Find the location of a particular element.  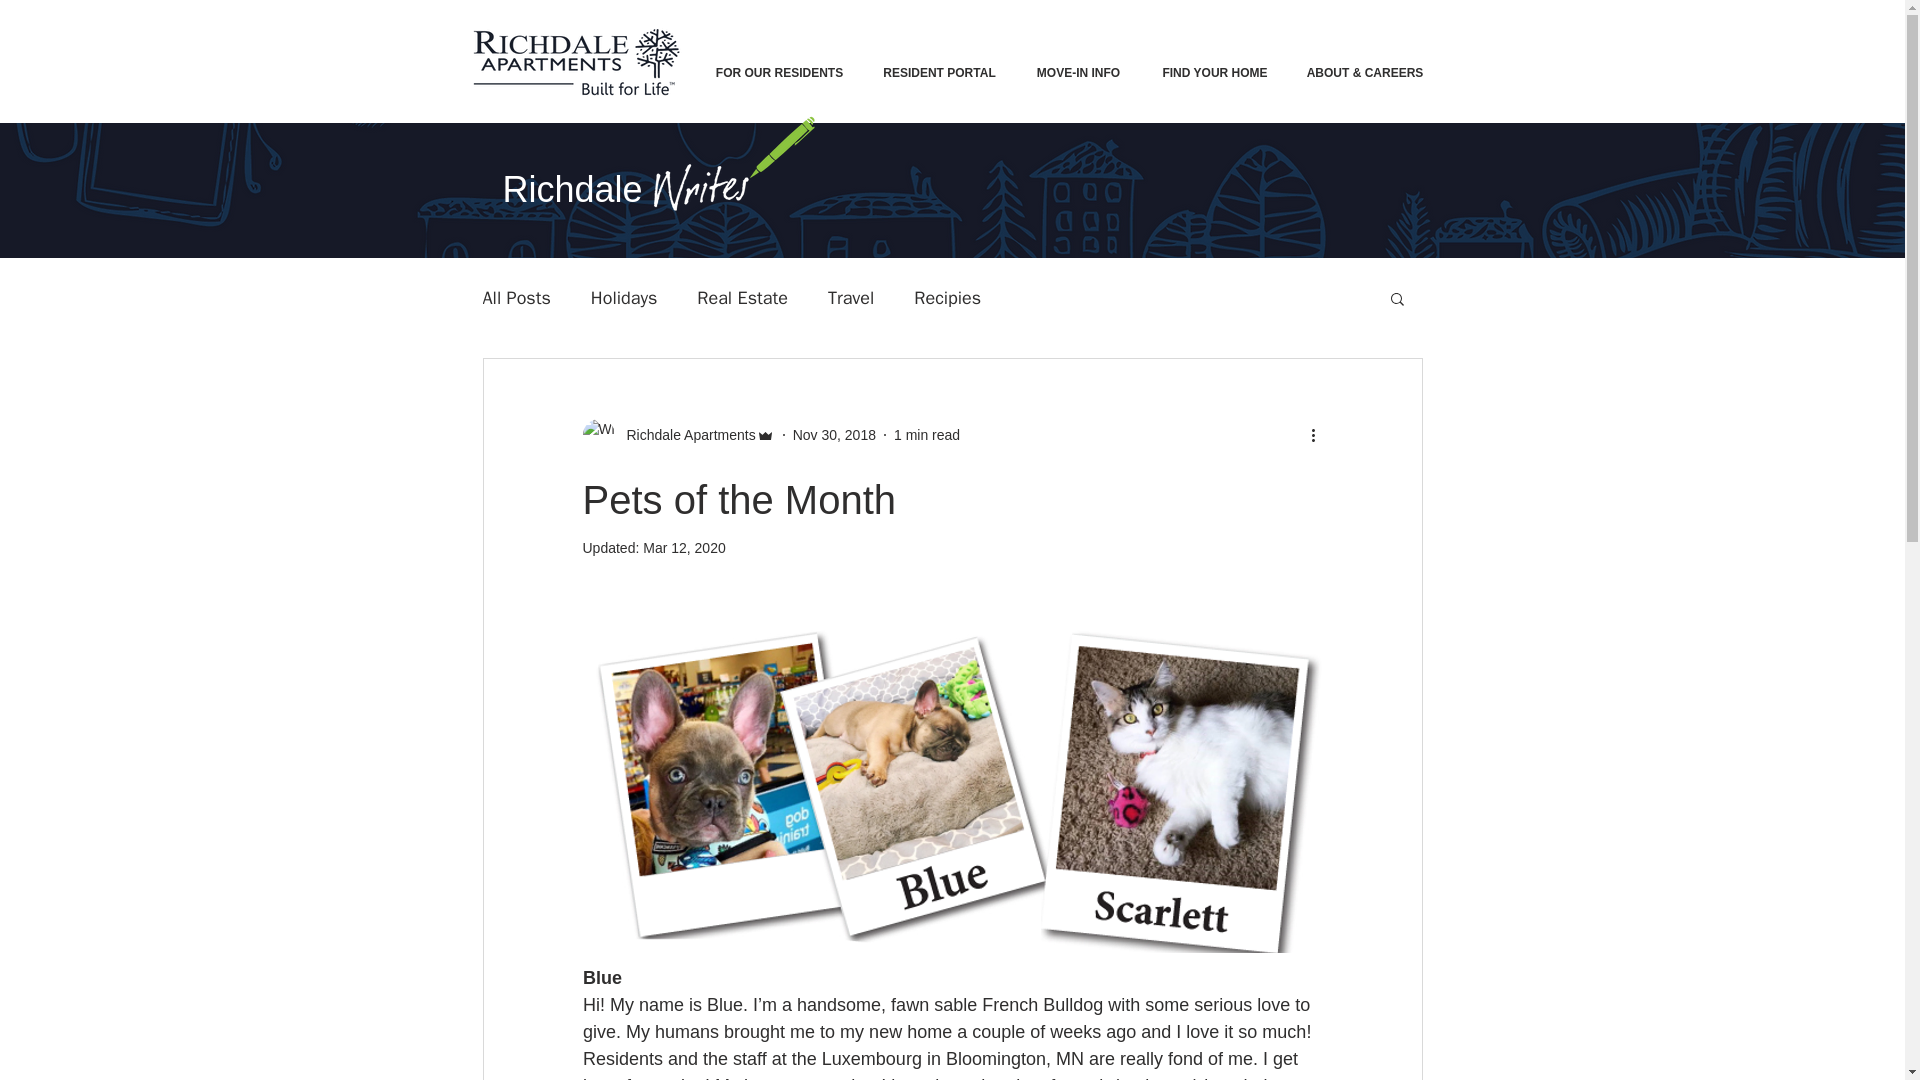

MOVE-IN INFO is located at coordinates (1078, 72).